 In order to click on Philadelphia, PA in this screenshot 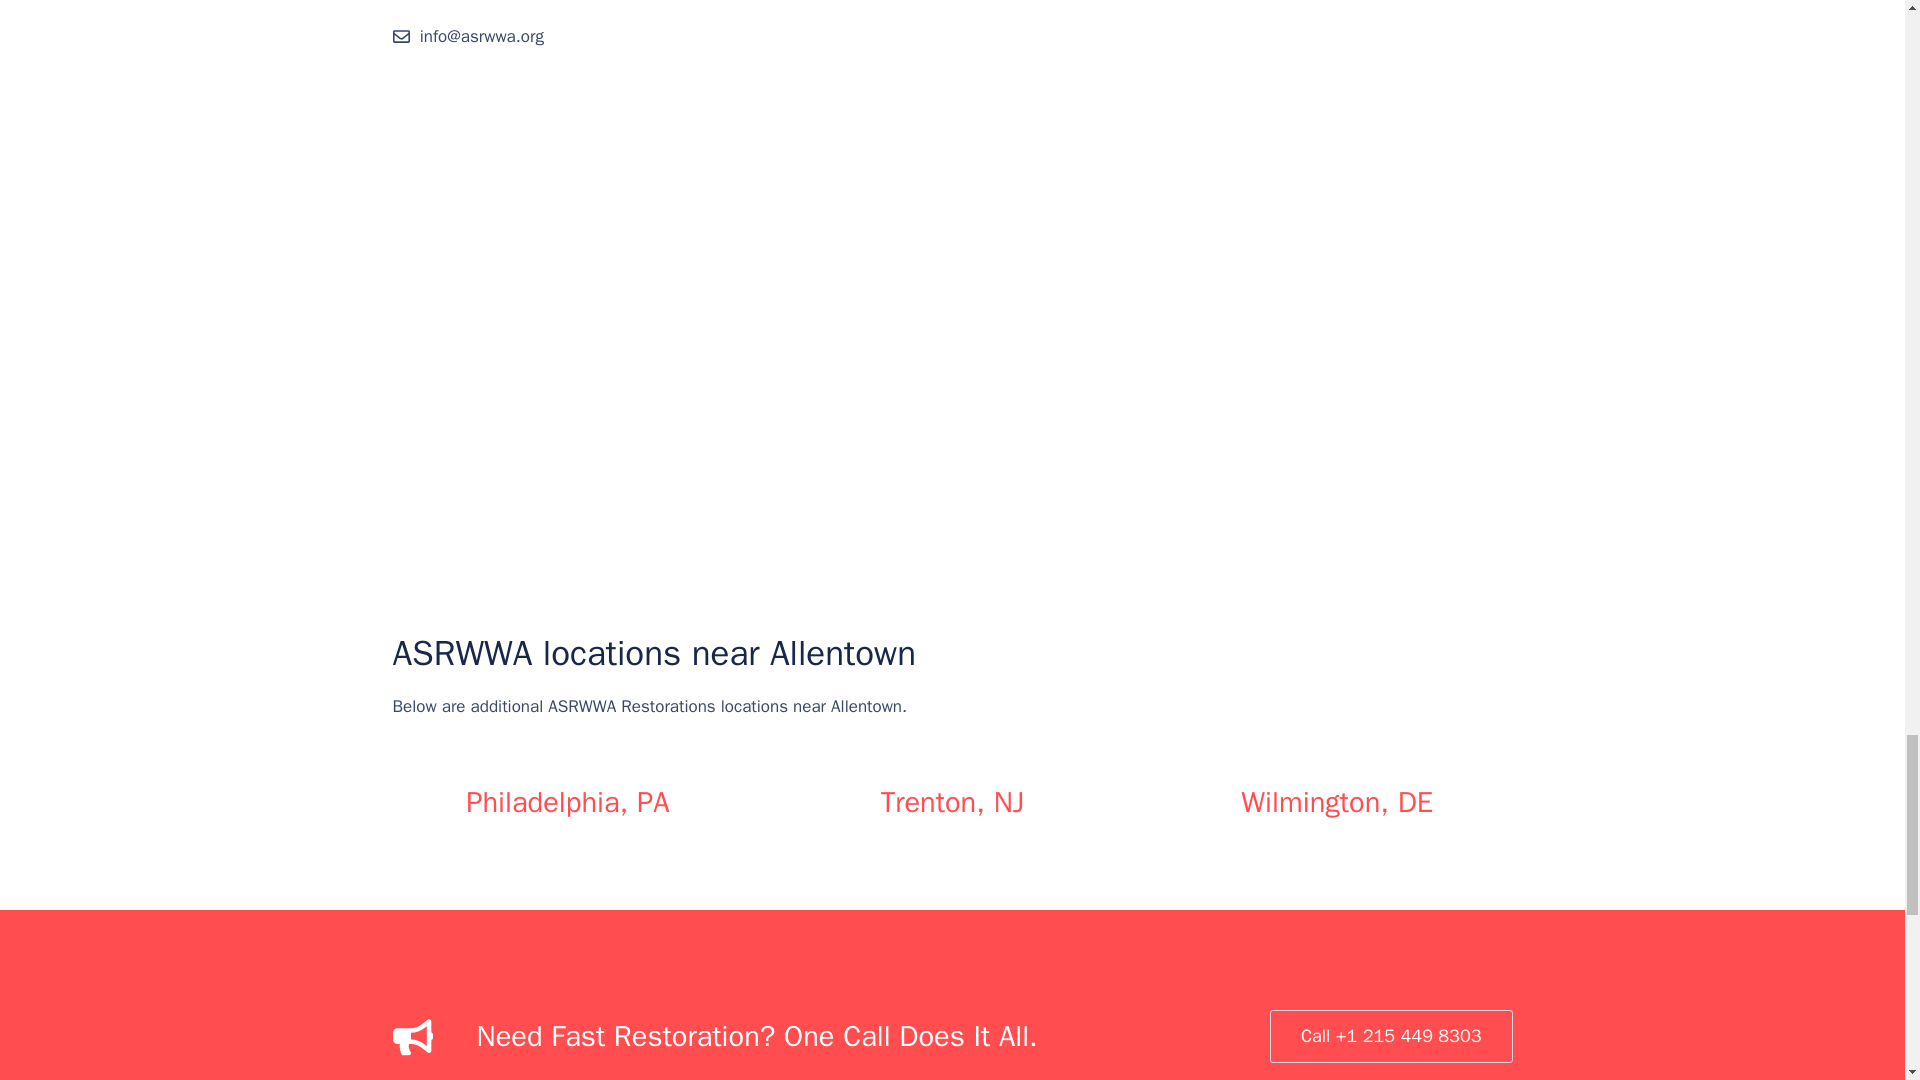, I will do `click(567, 802)`.